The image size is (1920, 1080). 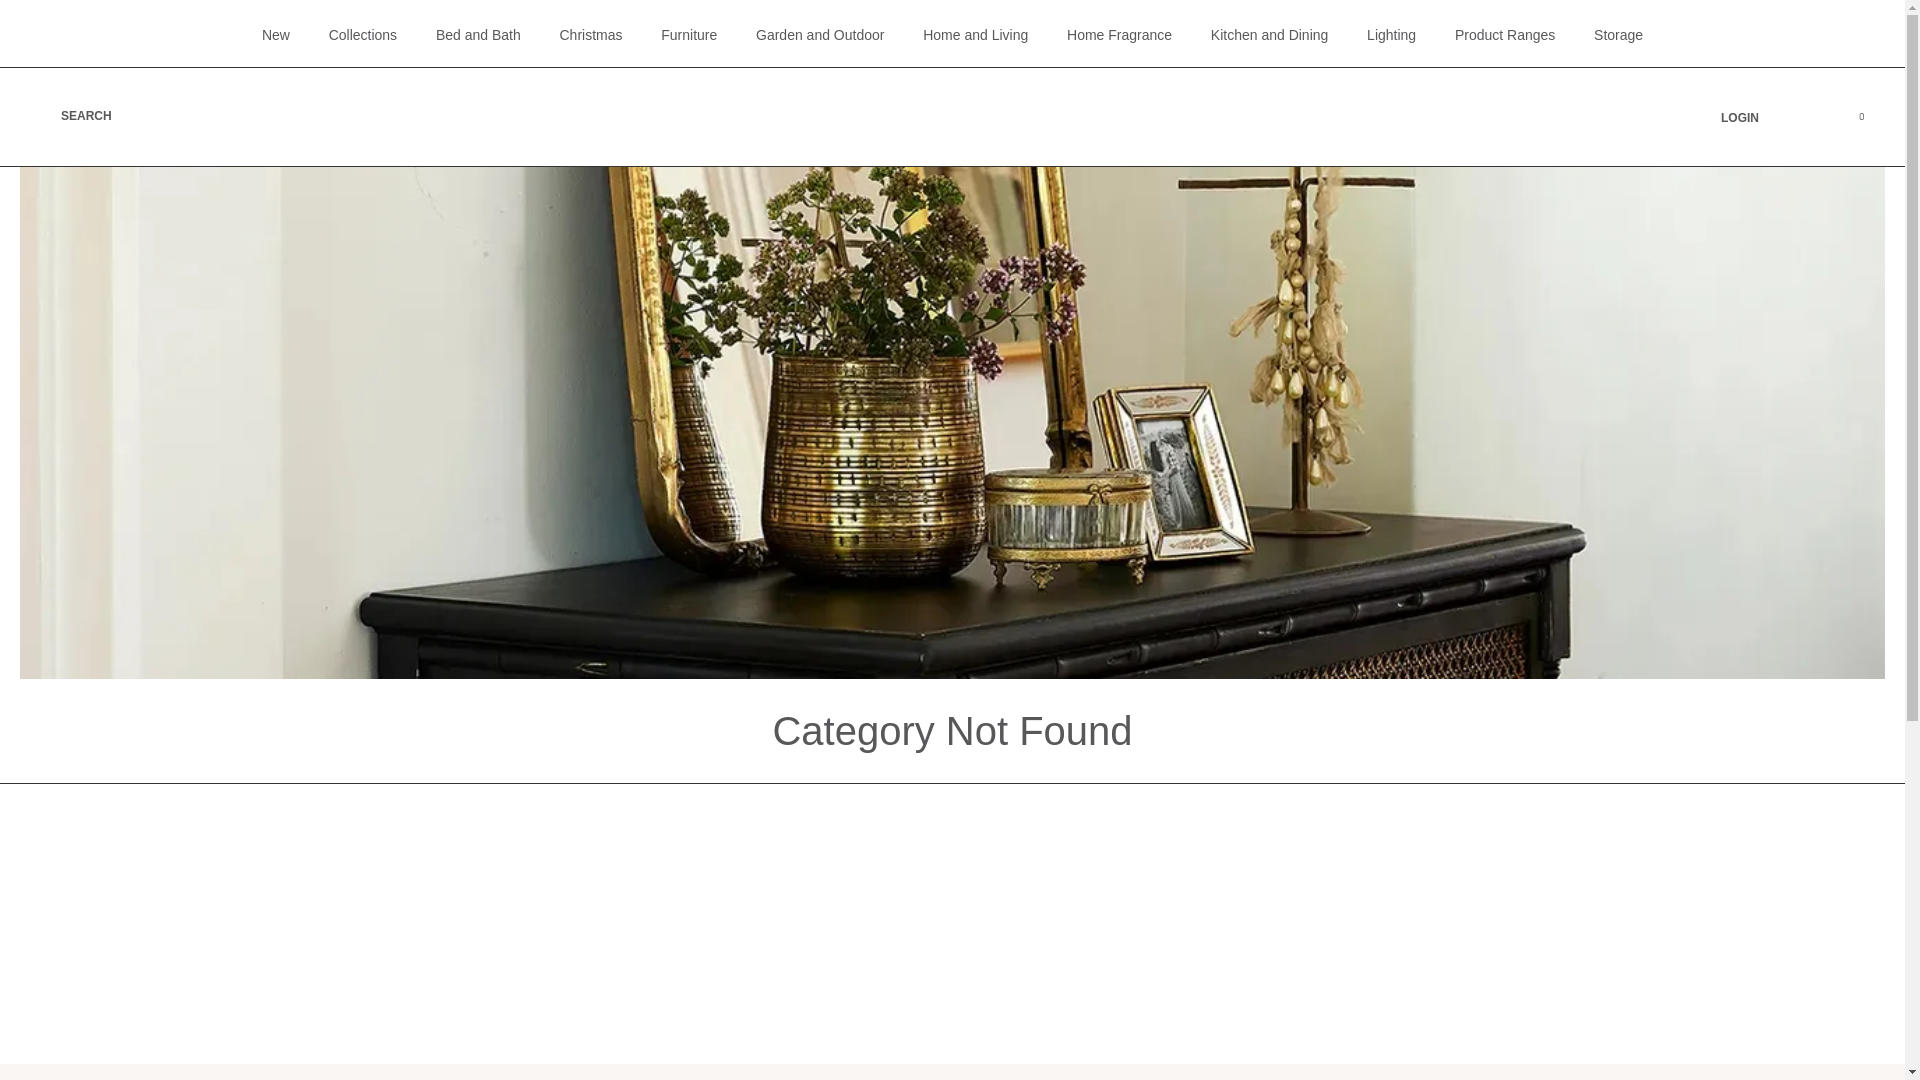 I want to click on Collections, so click(x=363, y=35).